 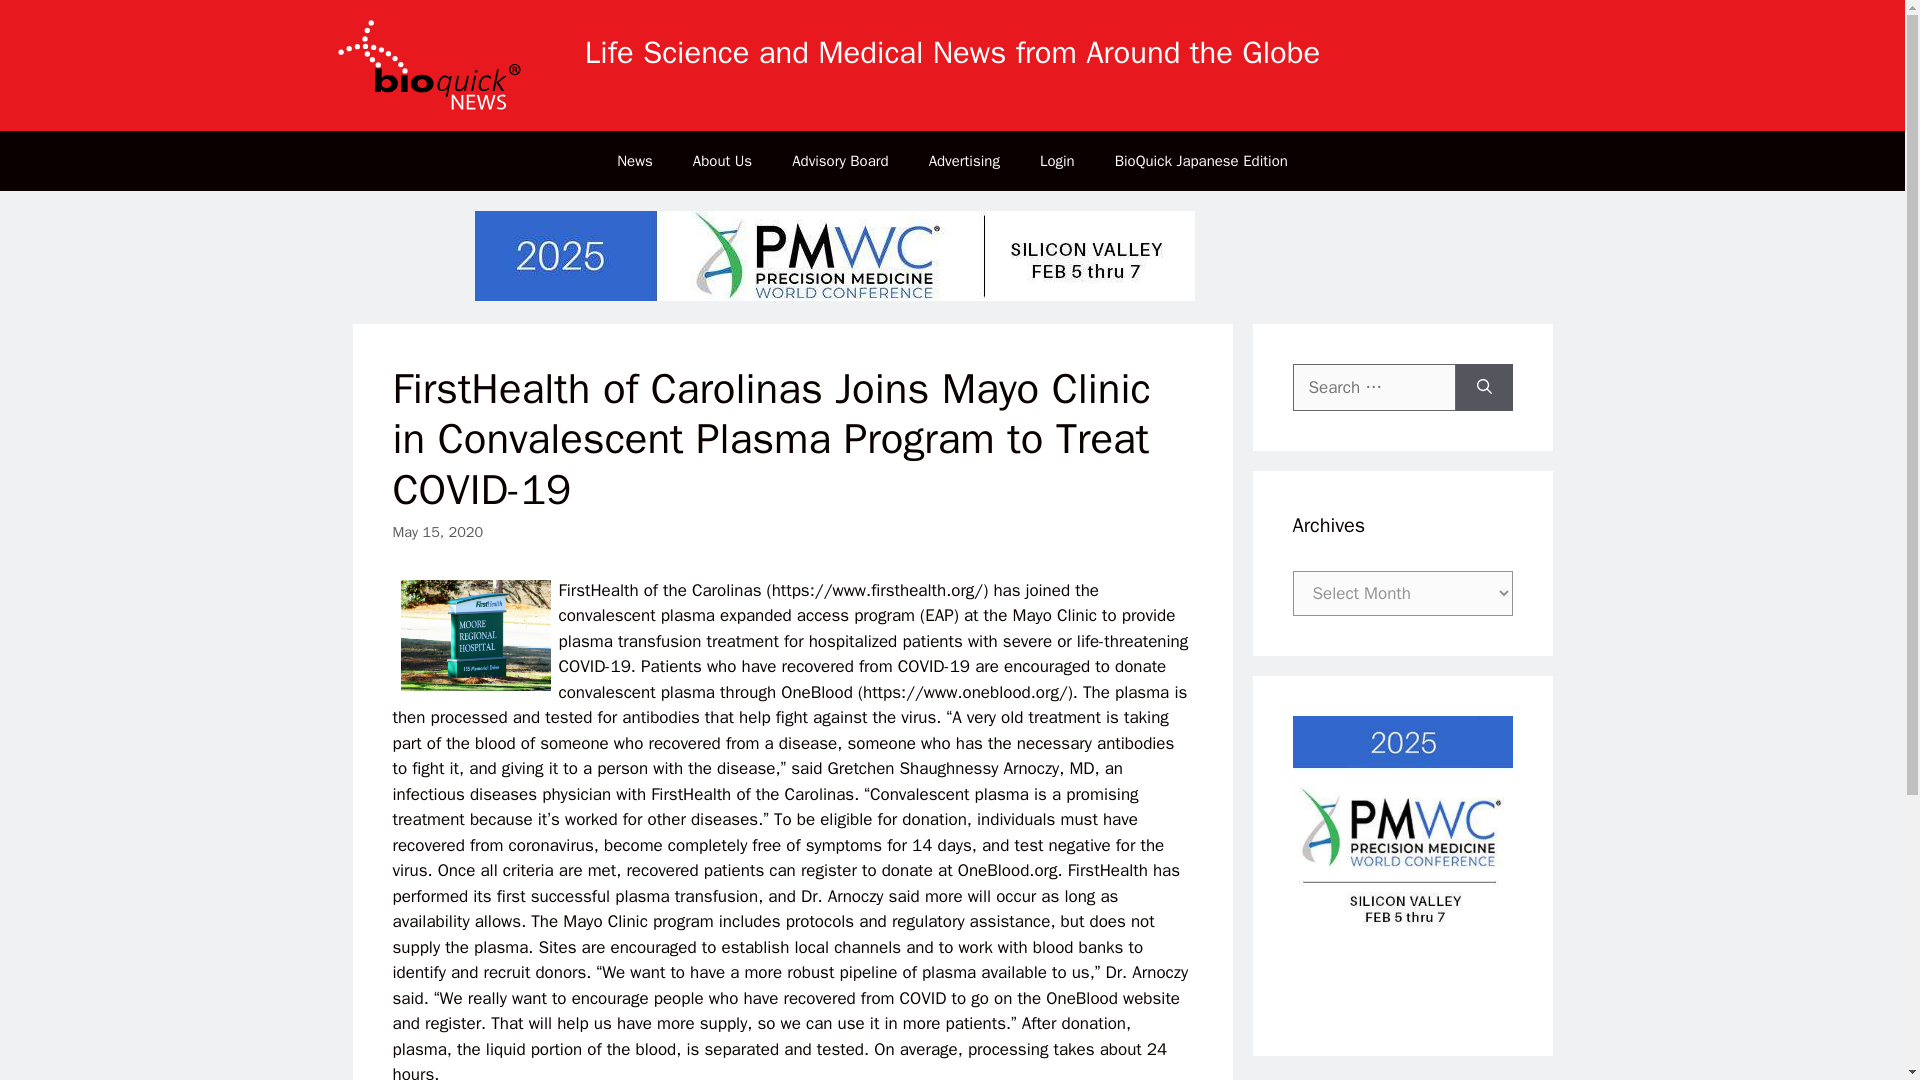 I want to click on News, so click(x=635, y=160).